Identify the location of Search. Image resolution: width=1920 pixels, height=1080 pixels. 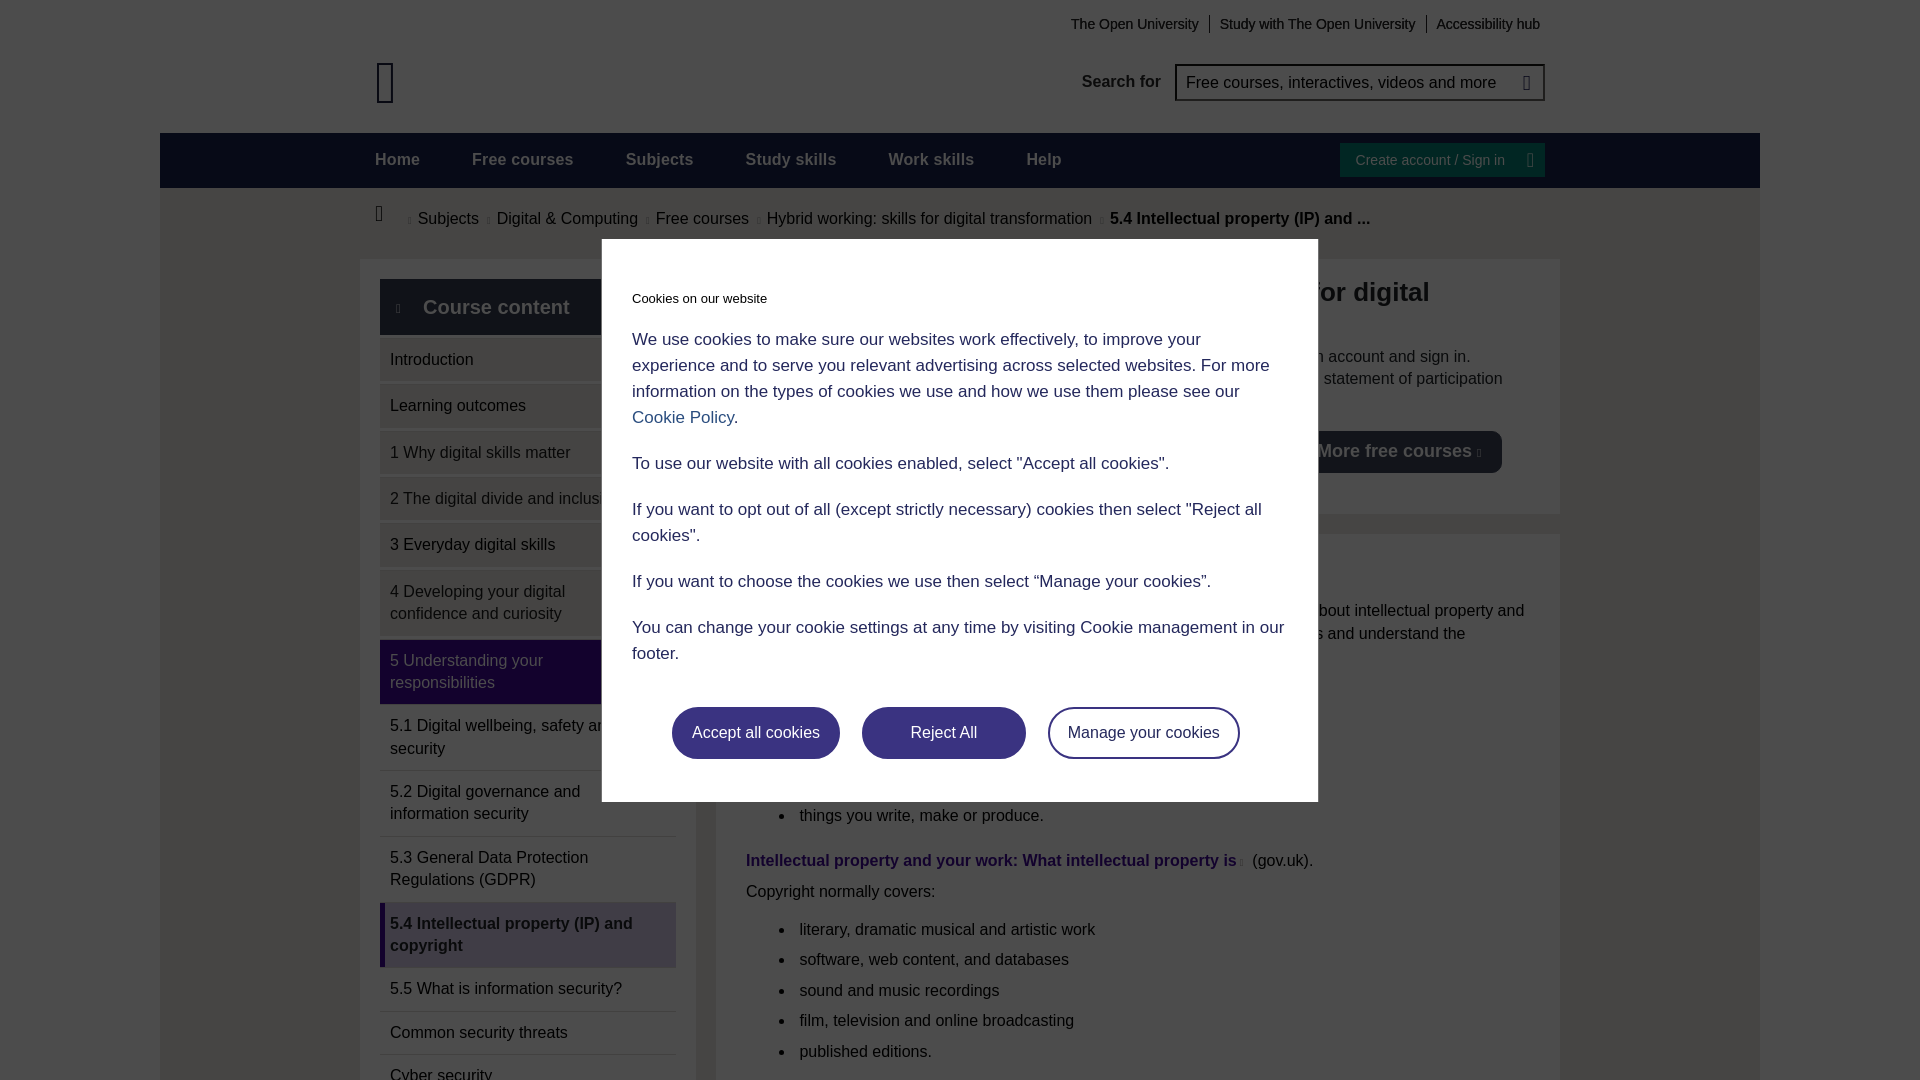
(1526, 82).